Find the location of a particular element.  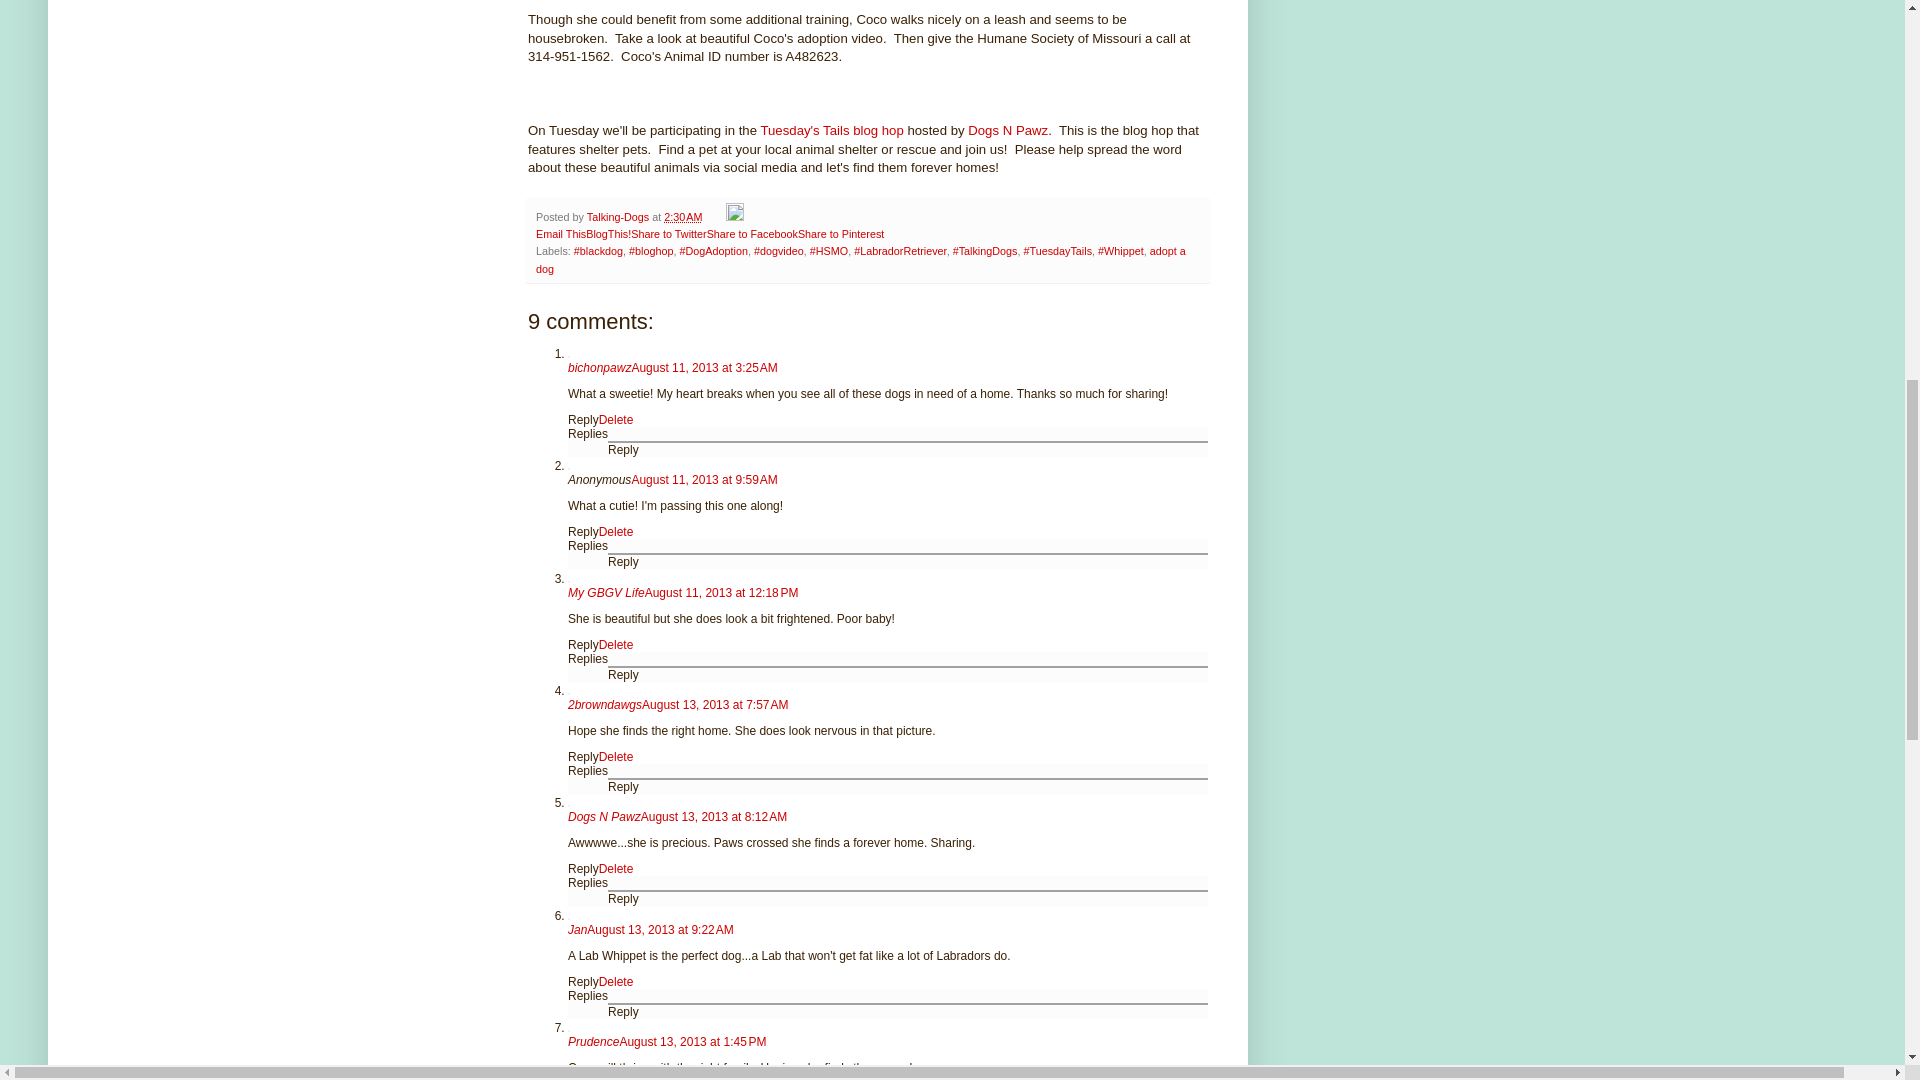

Dogs N Pawz is located at coordinates (1008, 130).